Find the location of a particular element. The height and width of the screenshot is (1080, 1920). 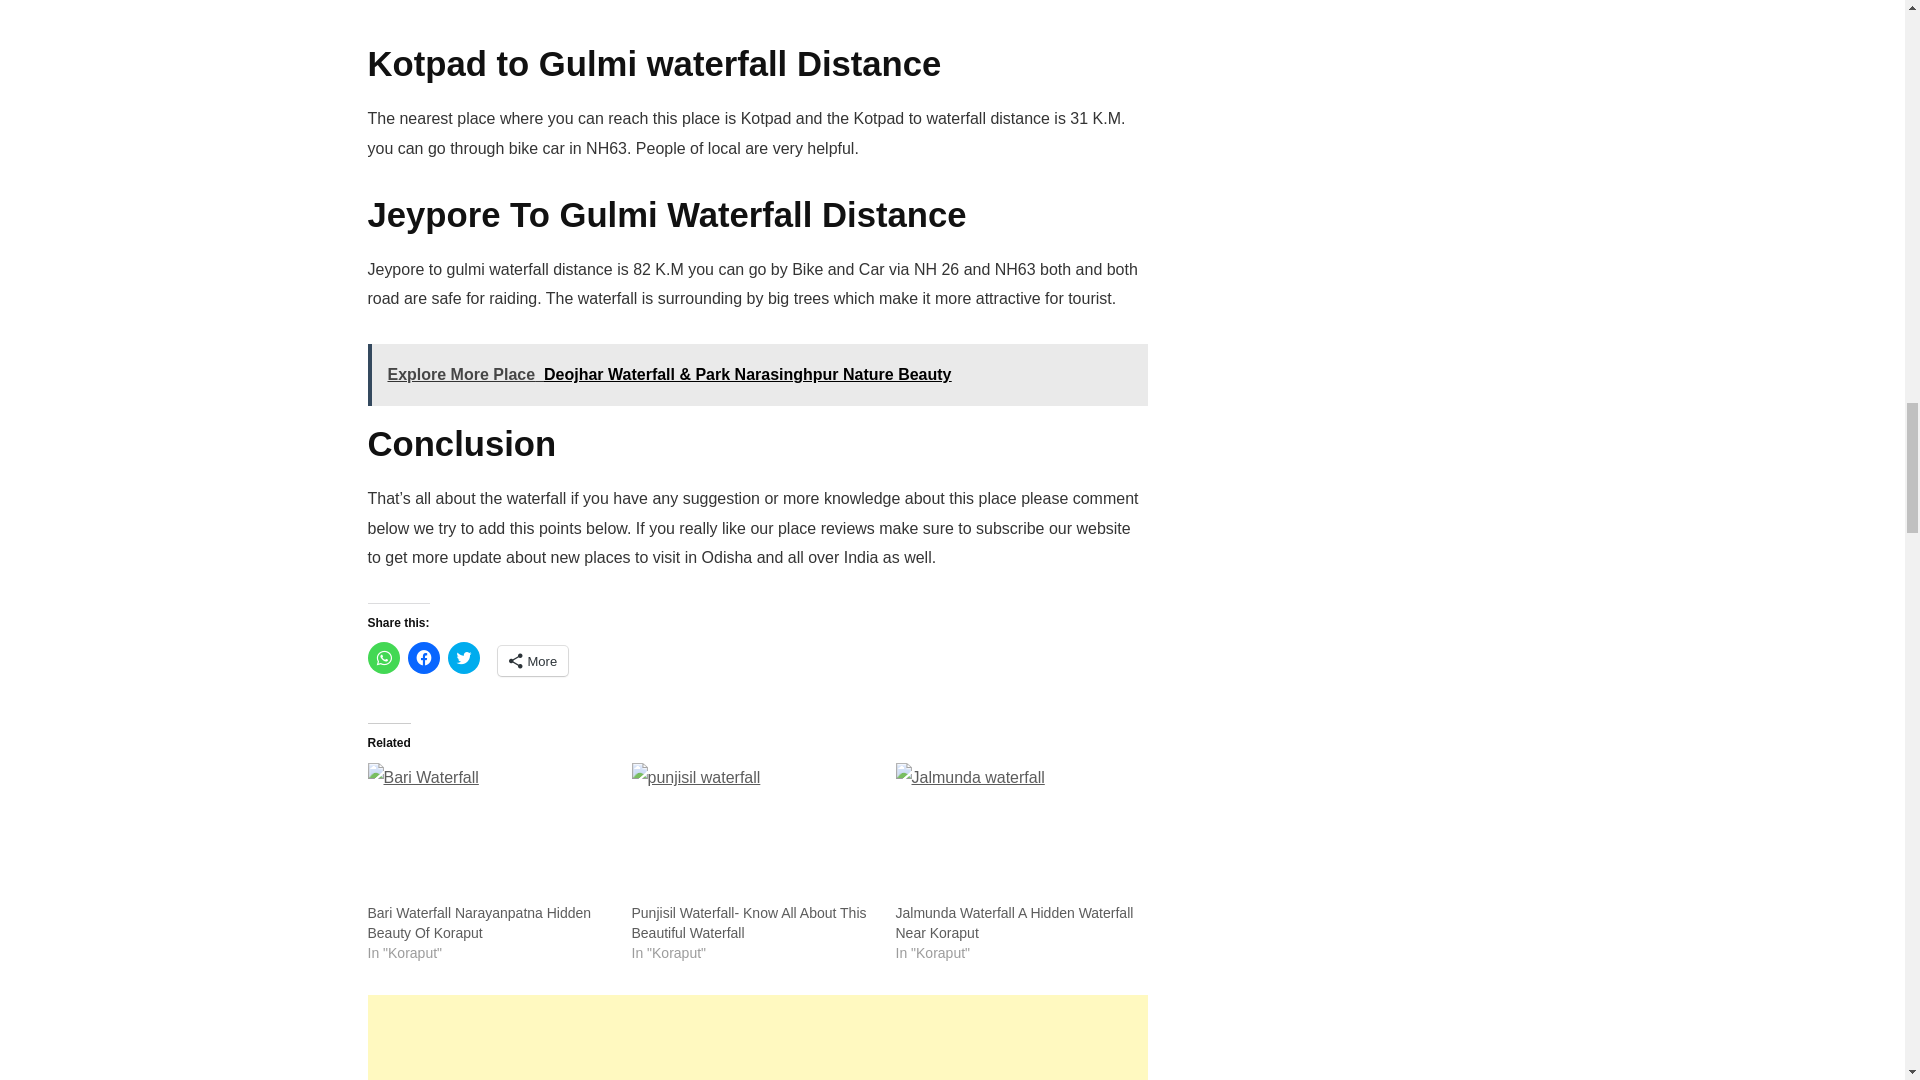

Punjisil Waterfall- Know All About This Beautiful Waterfall is located at coordinates (753, 832).